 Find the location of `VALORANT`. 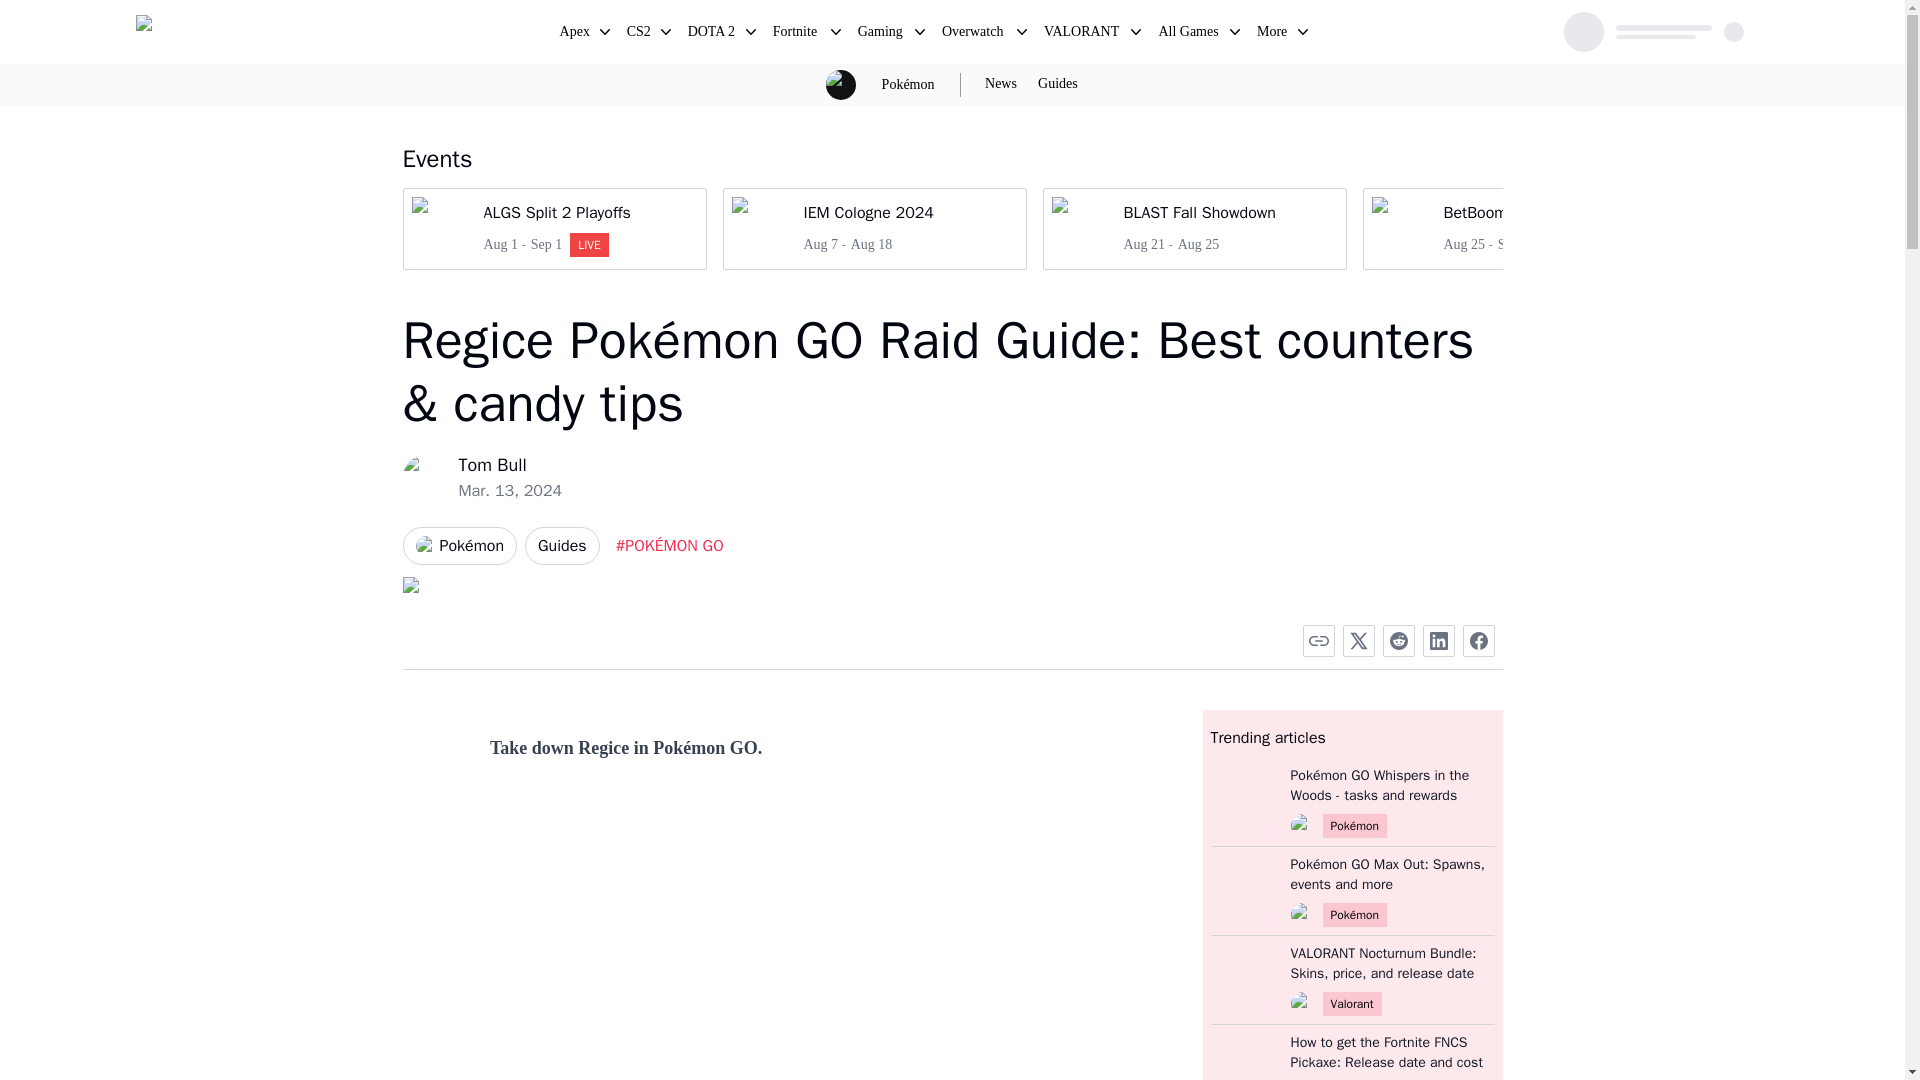

VALORANT is located at coordinates (797, 34).